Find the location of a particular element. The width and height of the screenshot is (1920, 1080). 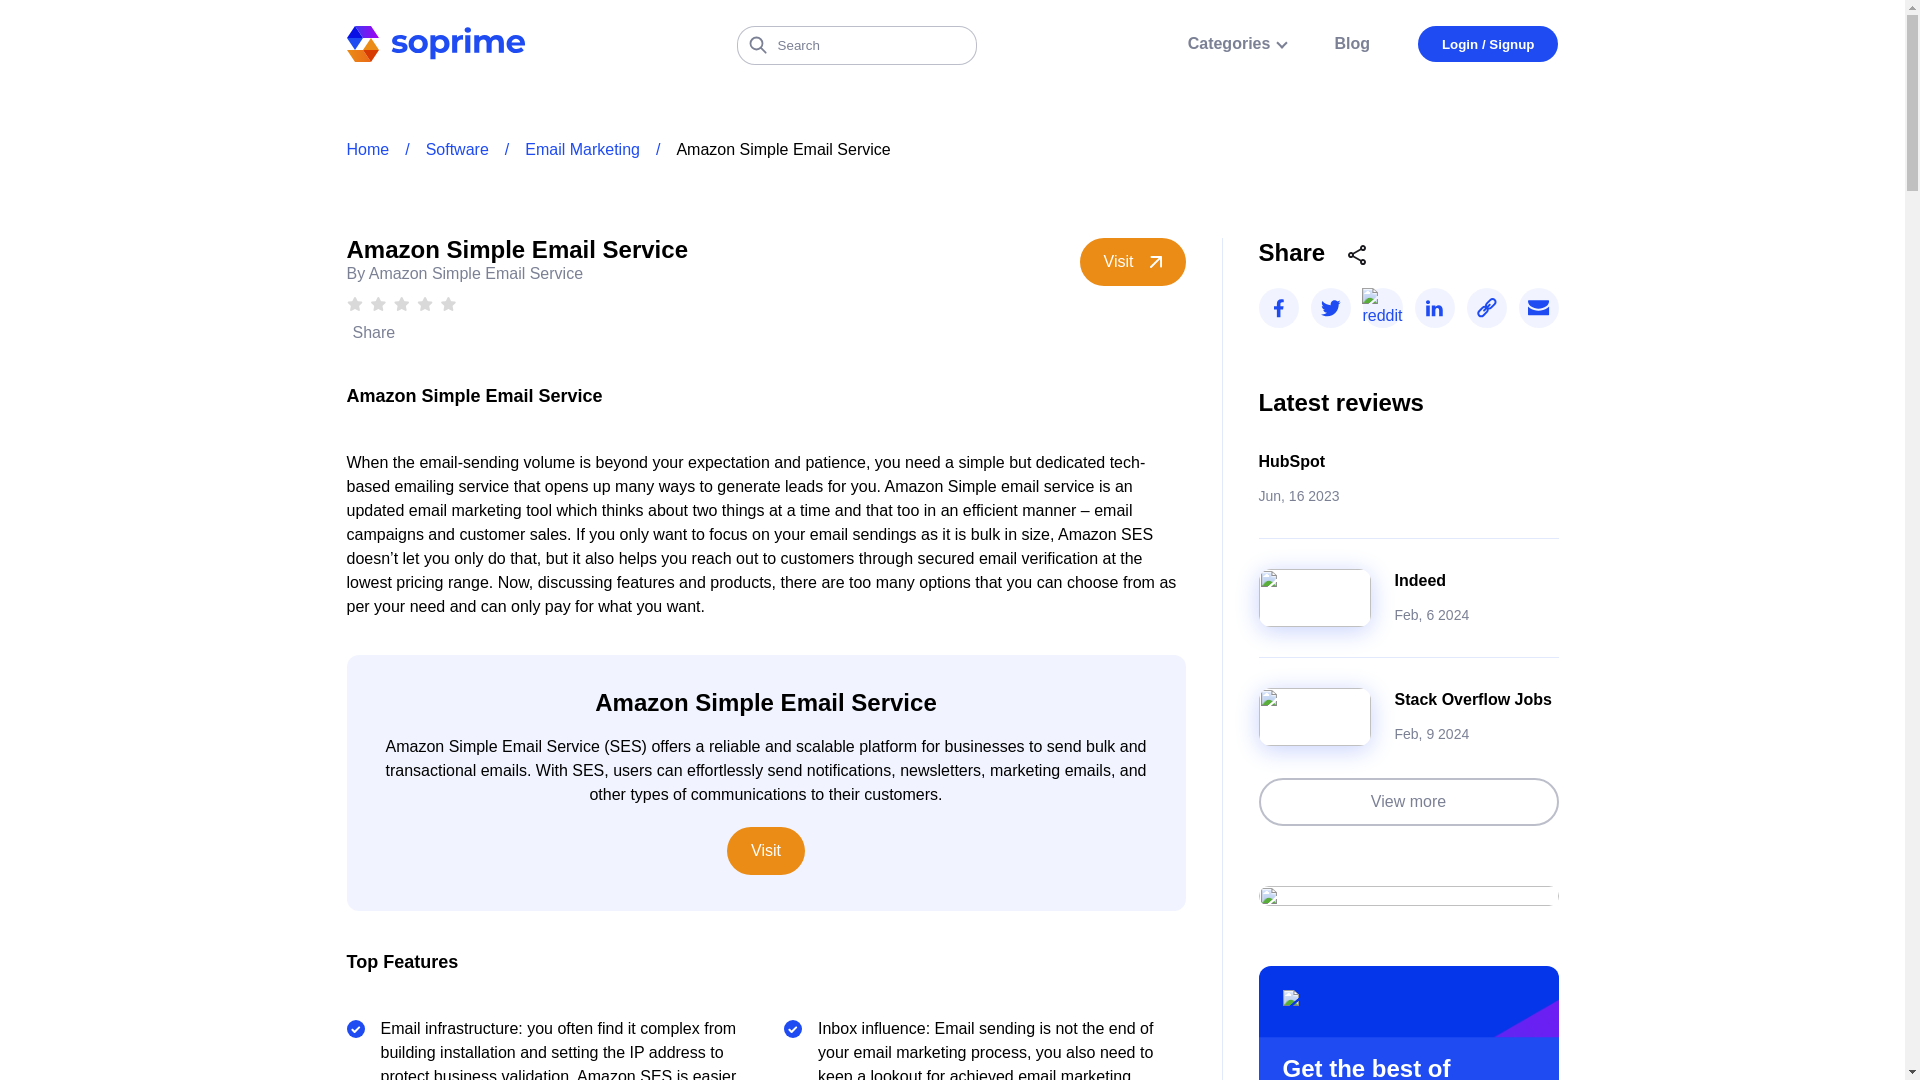

HubSpot is located at coordinates (1290, 460).